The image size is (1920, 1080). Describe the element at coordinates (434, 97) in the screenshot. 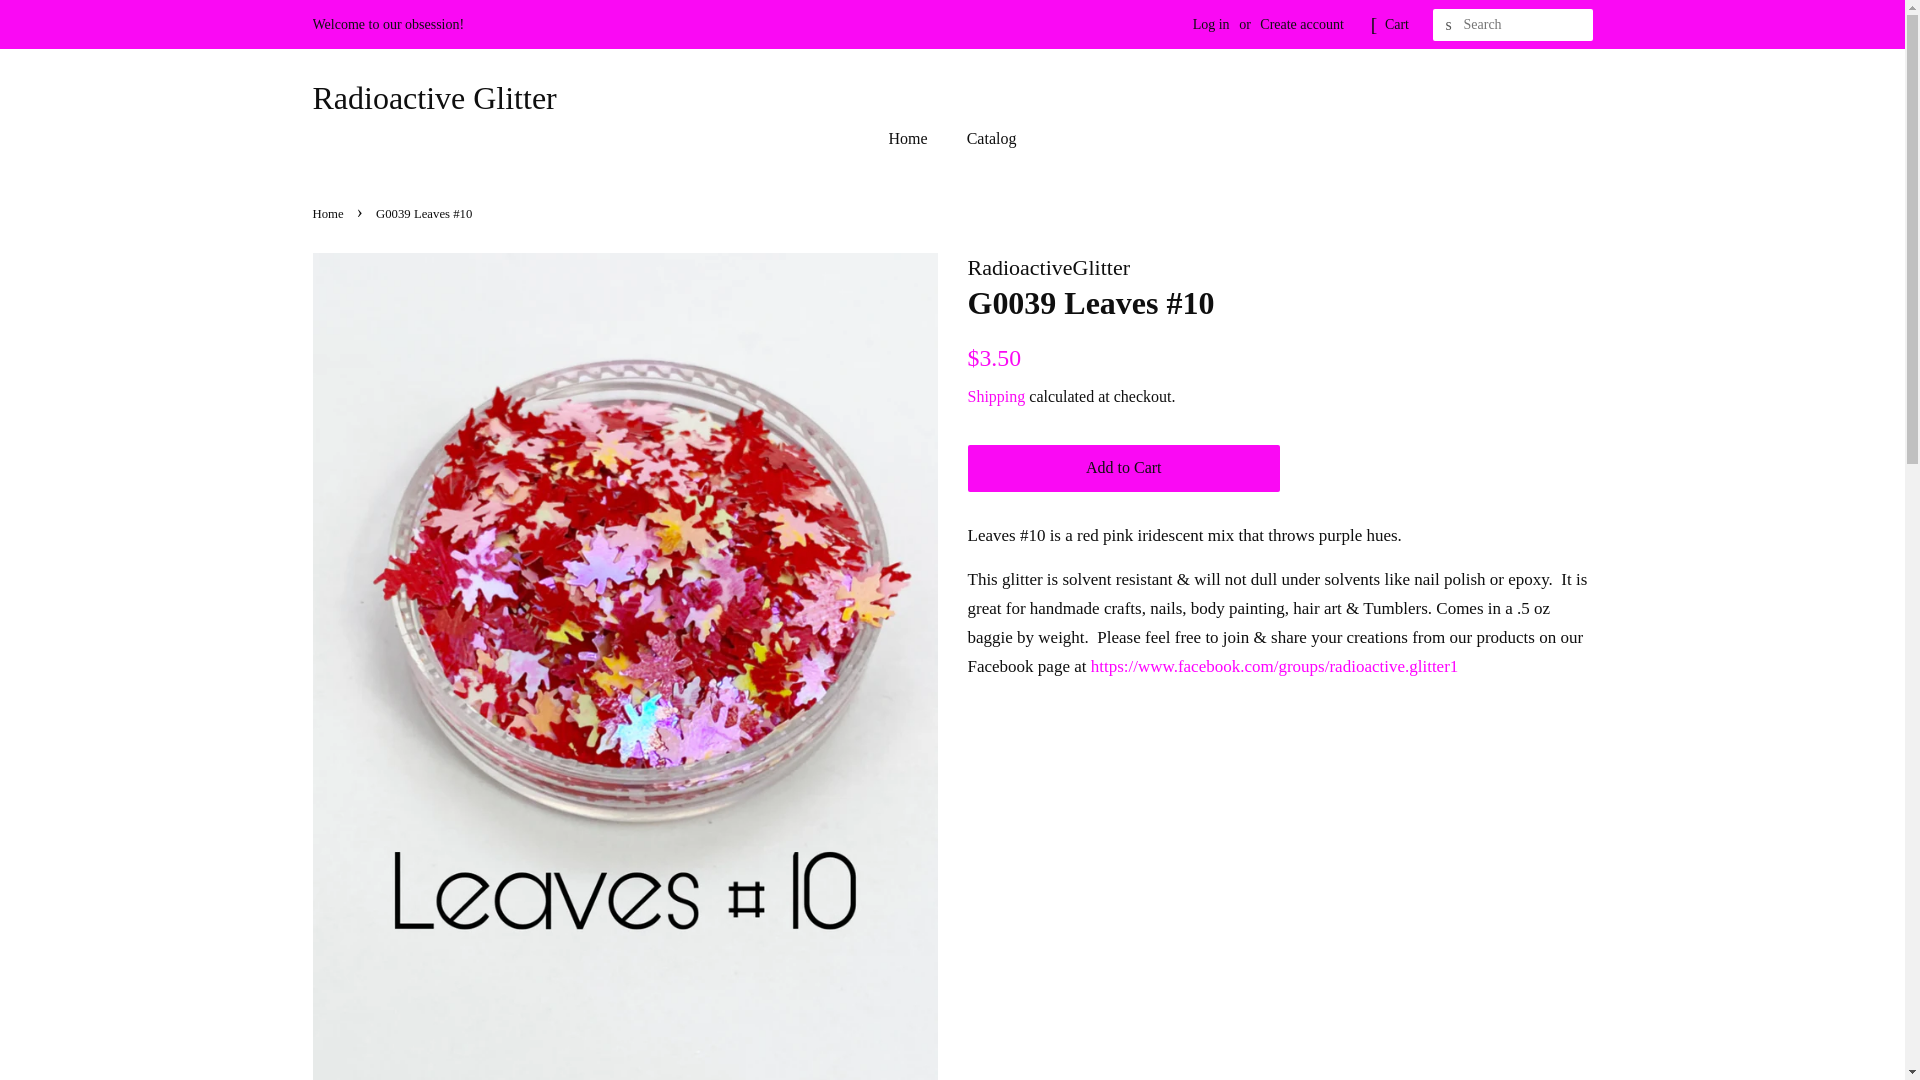

I see `Radioactive Glitter` at that location.